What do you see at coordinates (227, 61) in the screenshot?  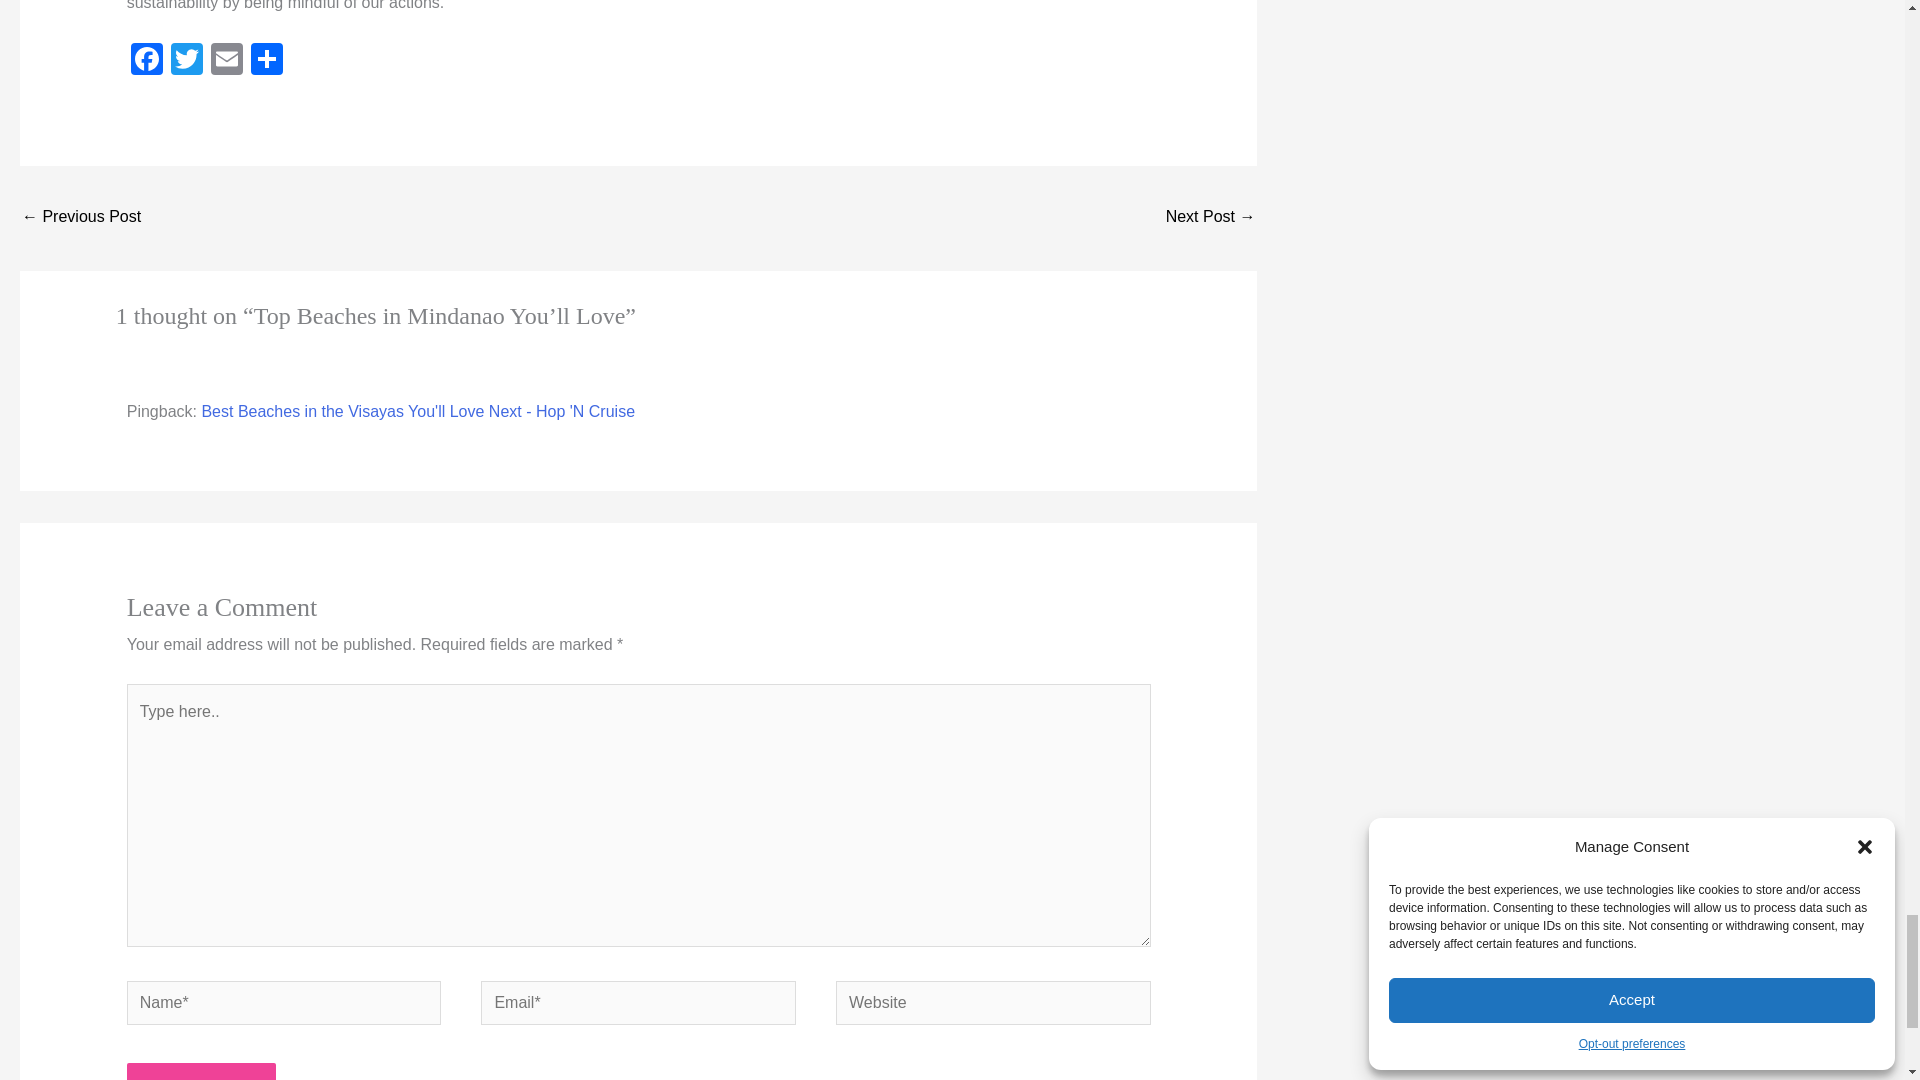 I see `Email` at bounding box center [227, 61].